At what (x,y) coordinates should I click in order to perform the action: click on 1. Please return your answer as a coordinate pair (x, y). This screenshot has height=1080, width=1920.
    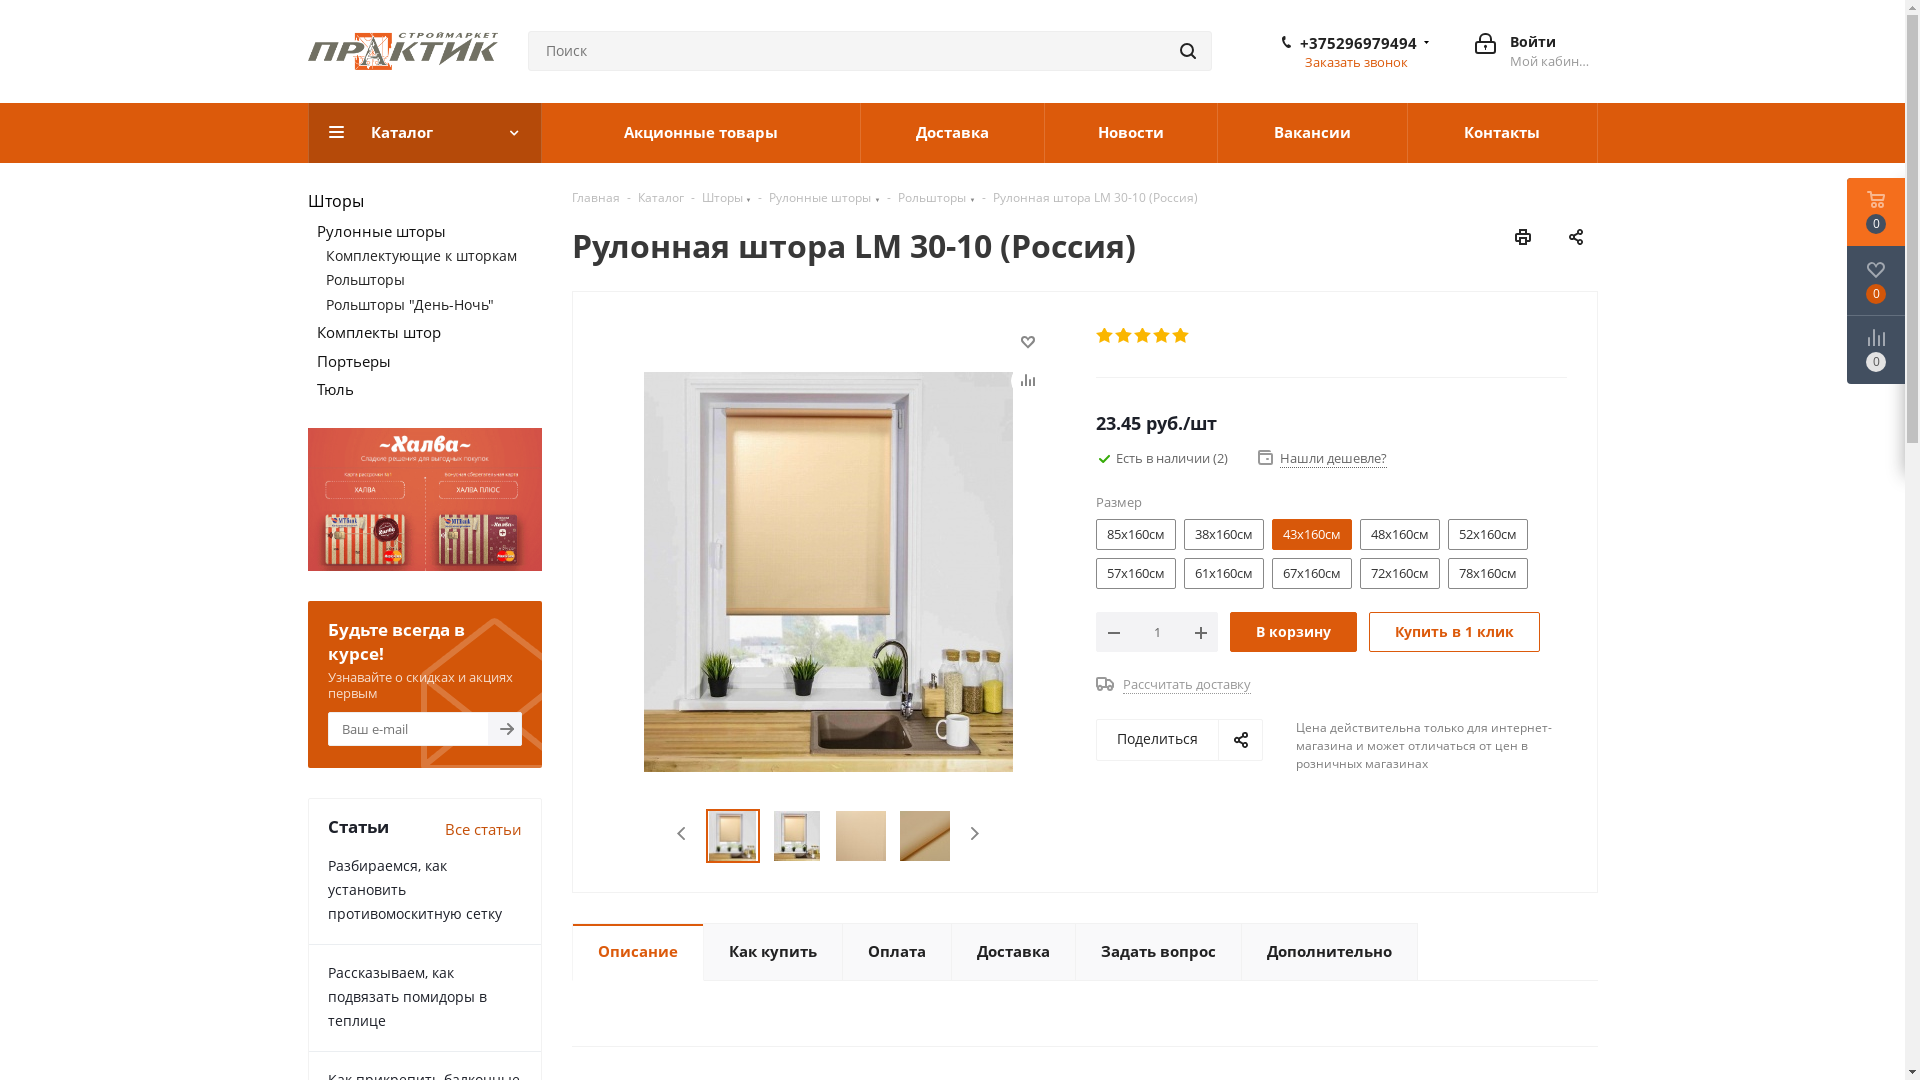
    Looking at the image, I should click on (1106, 336).